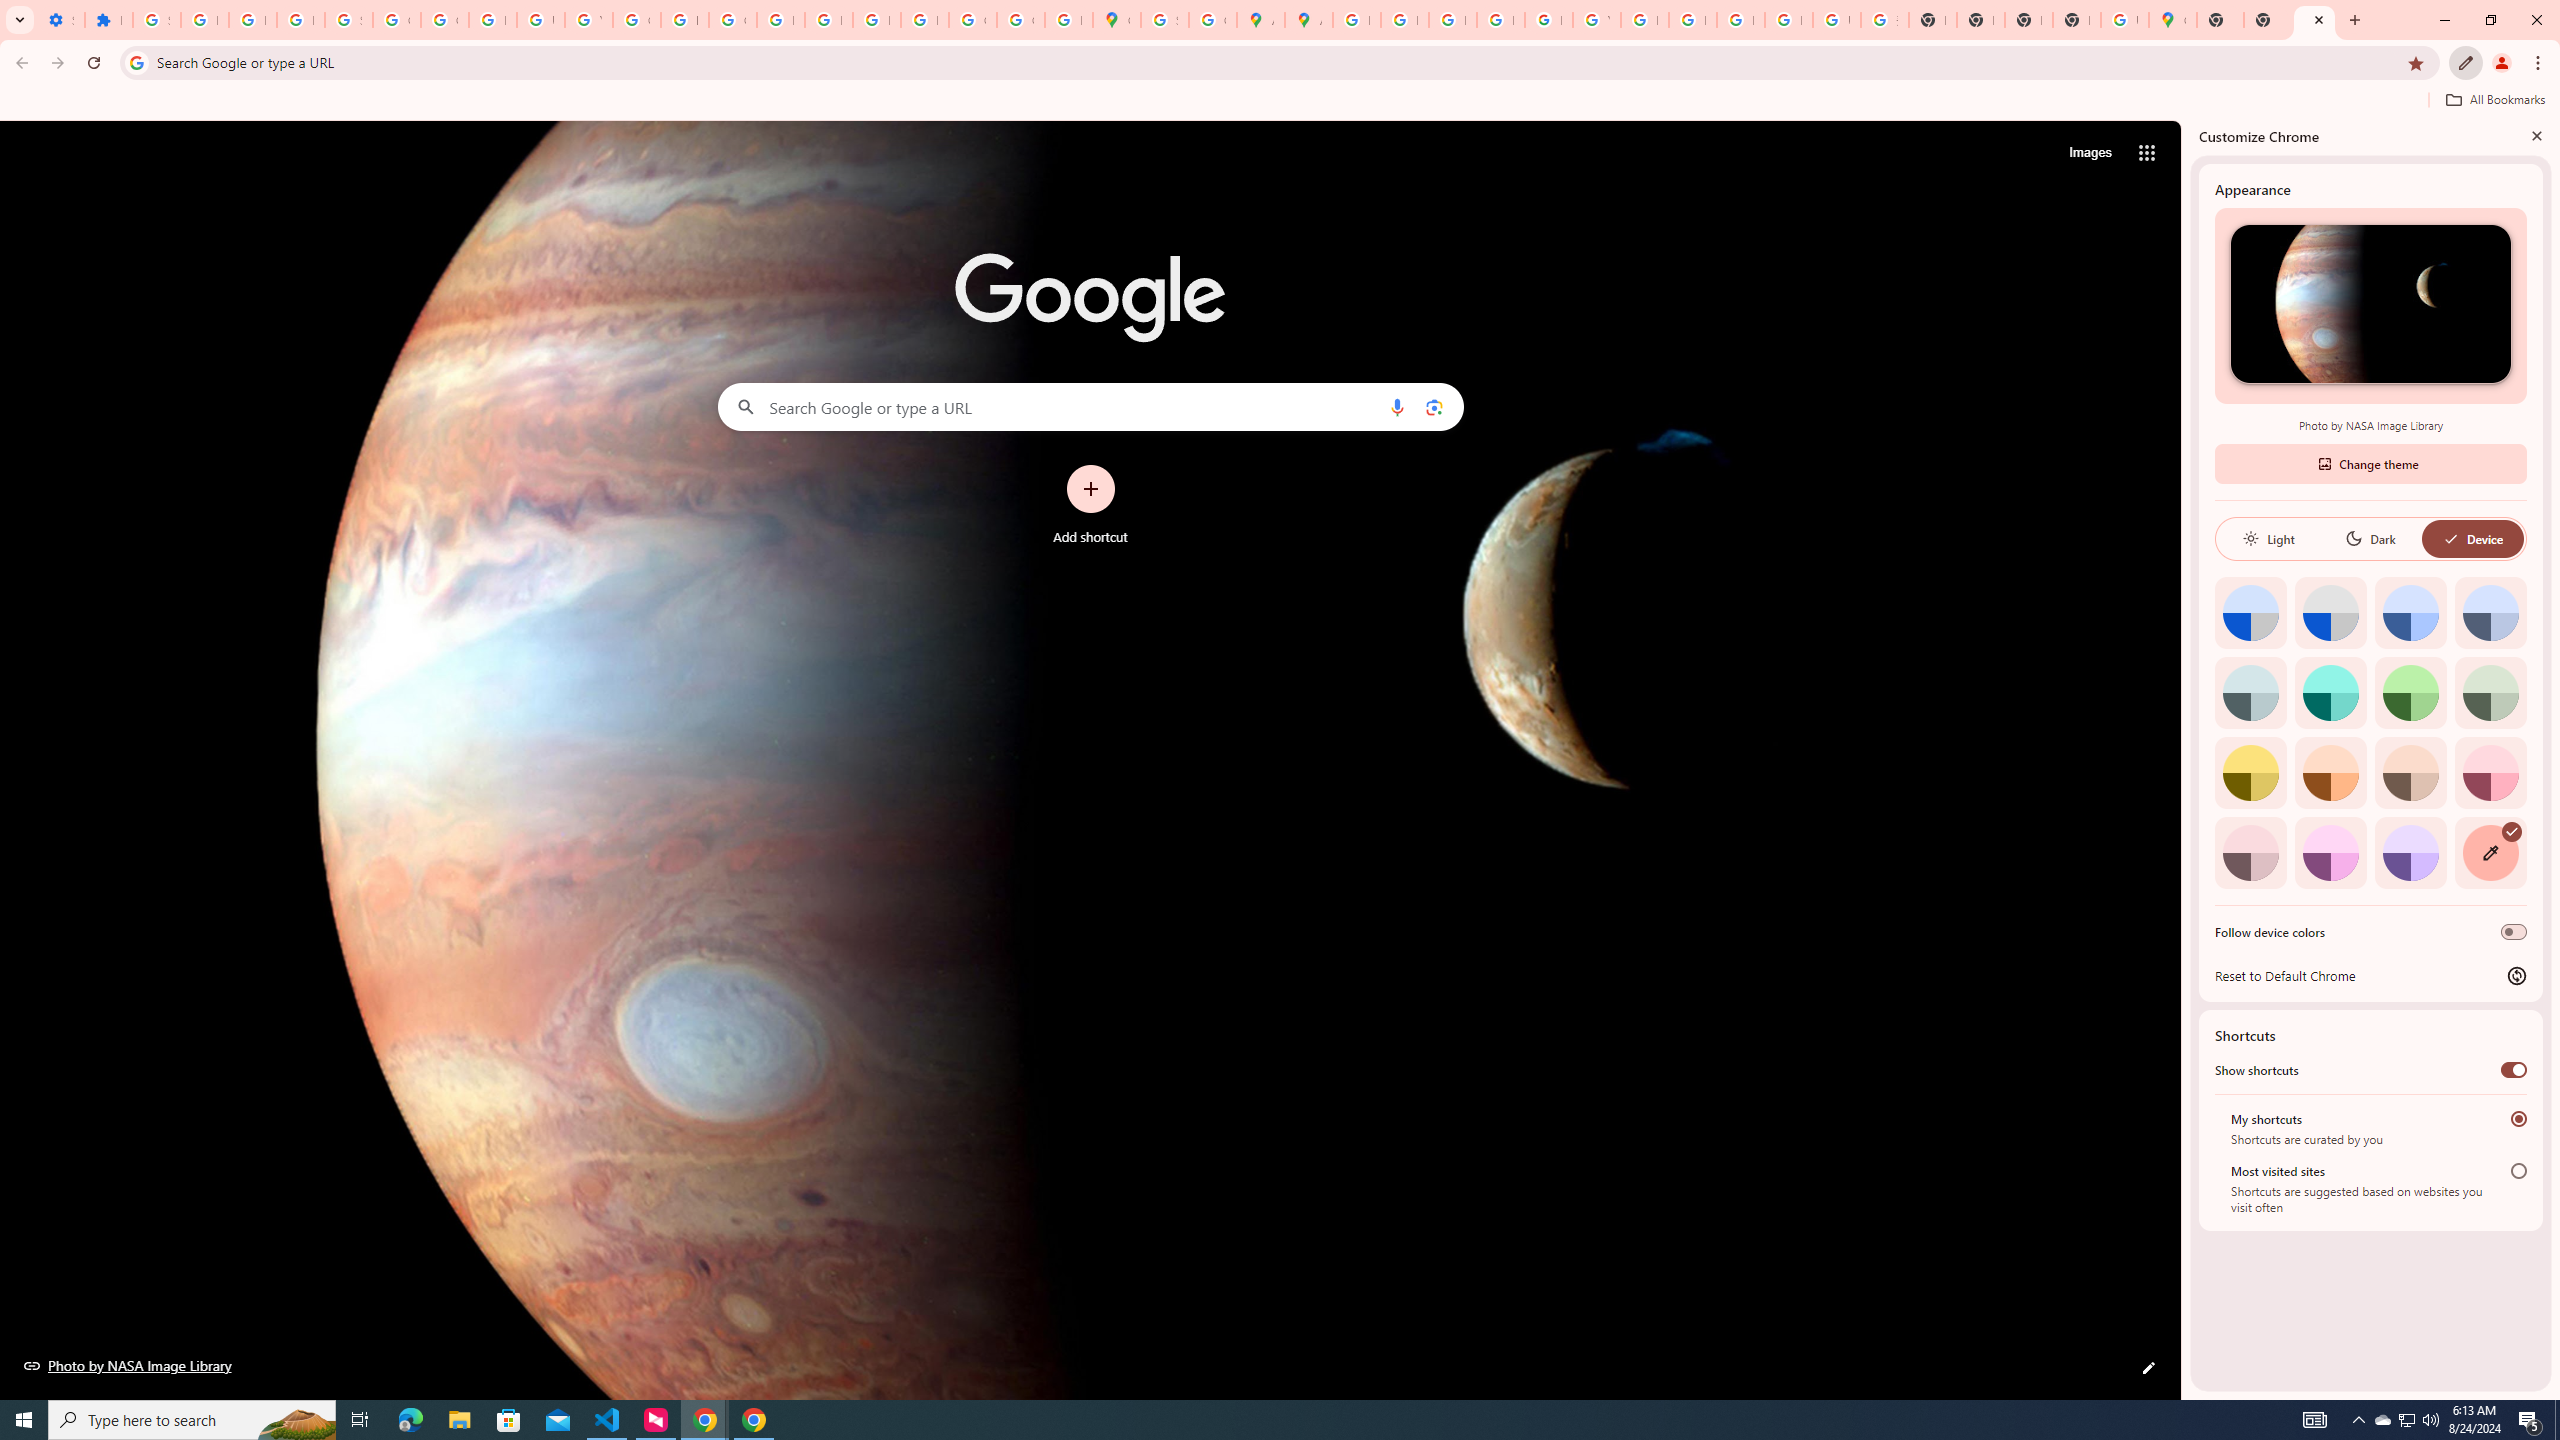 This screenshot has height=1440, width=2560. I want to click on Pink, so click(2250, 852).